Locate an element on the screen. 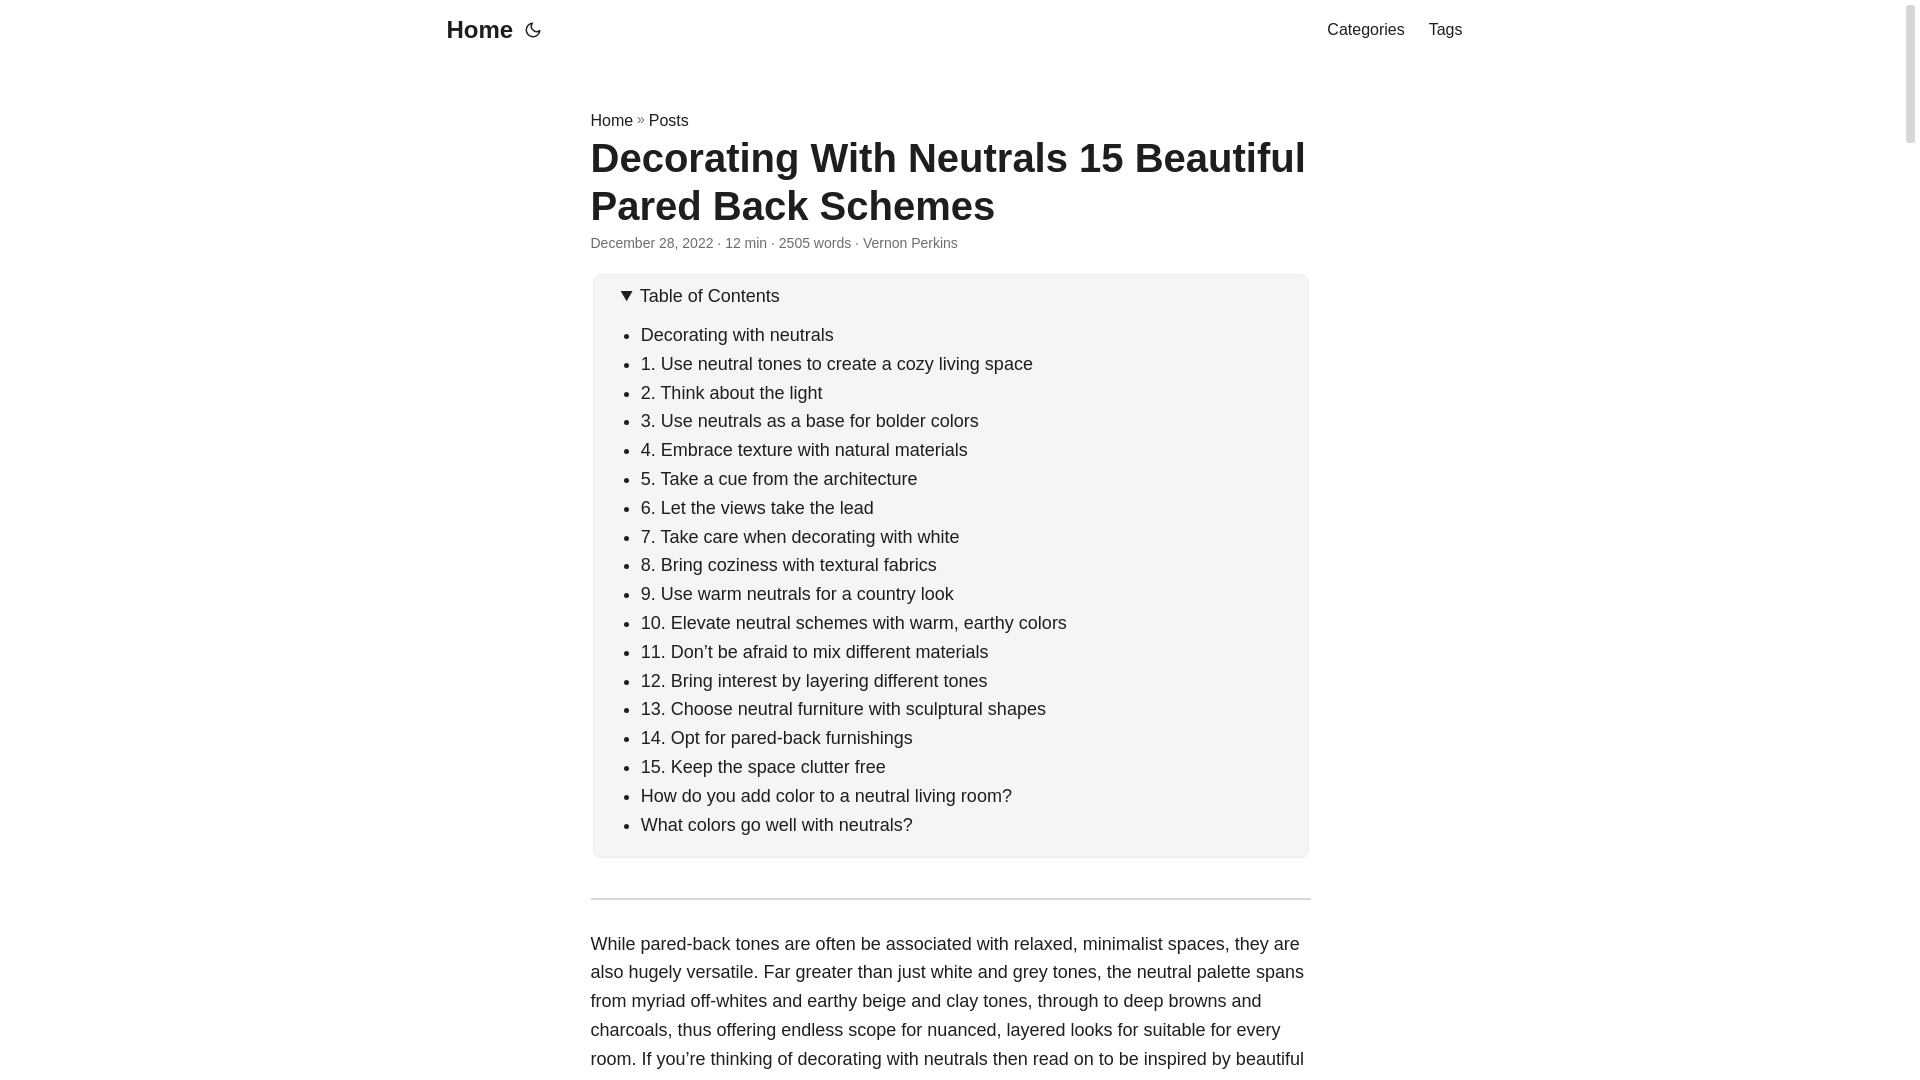  1. Use neutral tones to create a cozy living space is located at coordinates (836, 364).